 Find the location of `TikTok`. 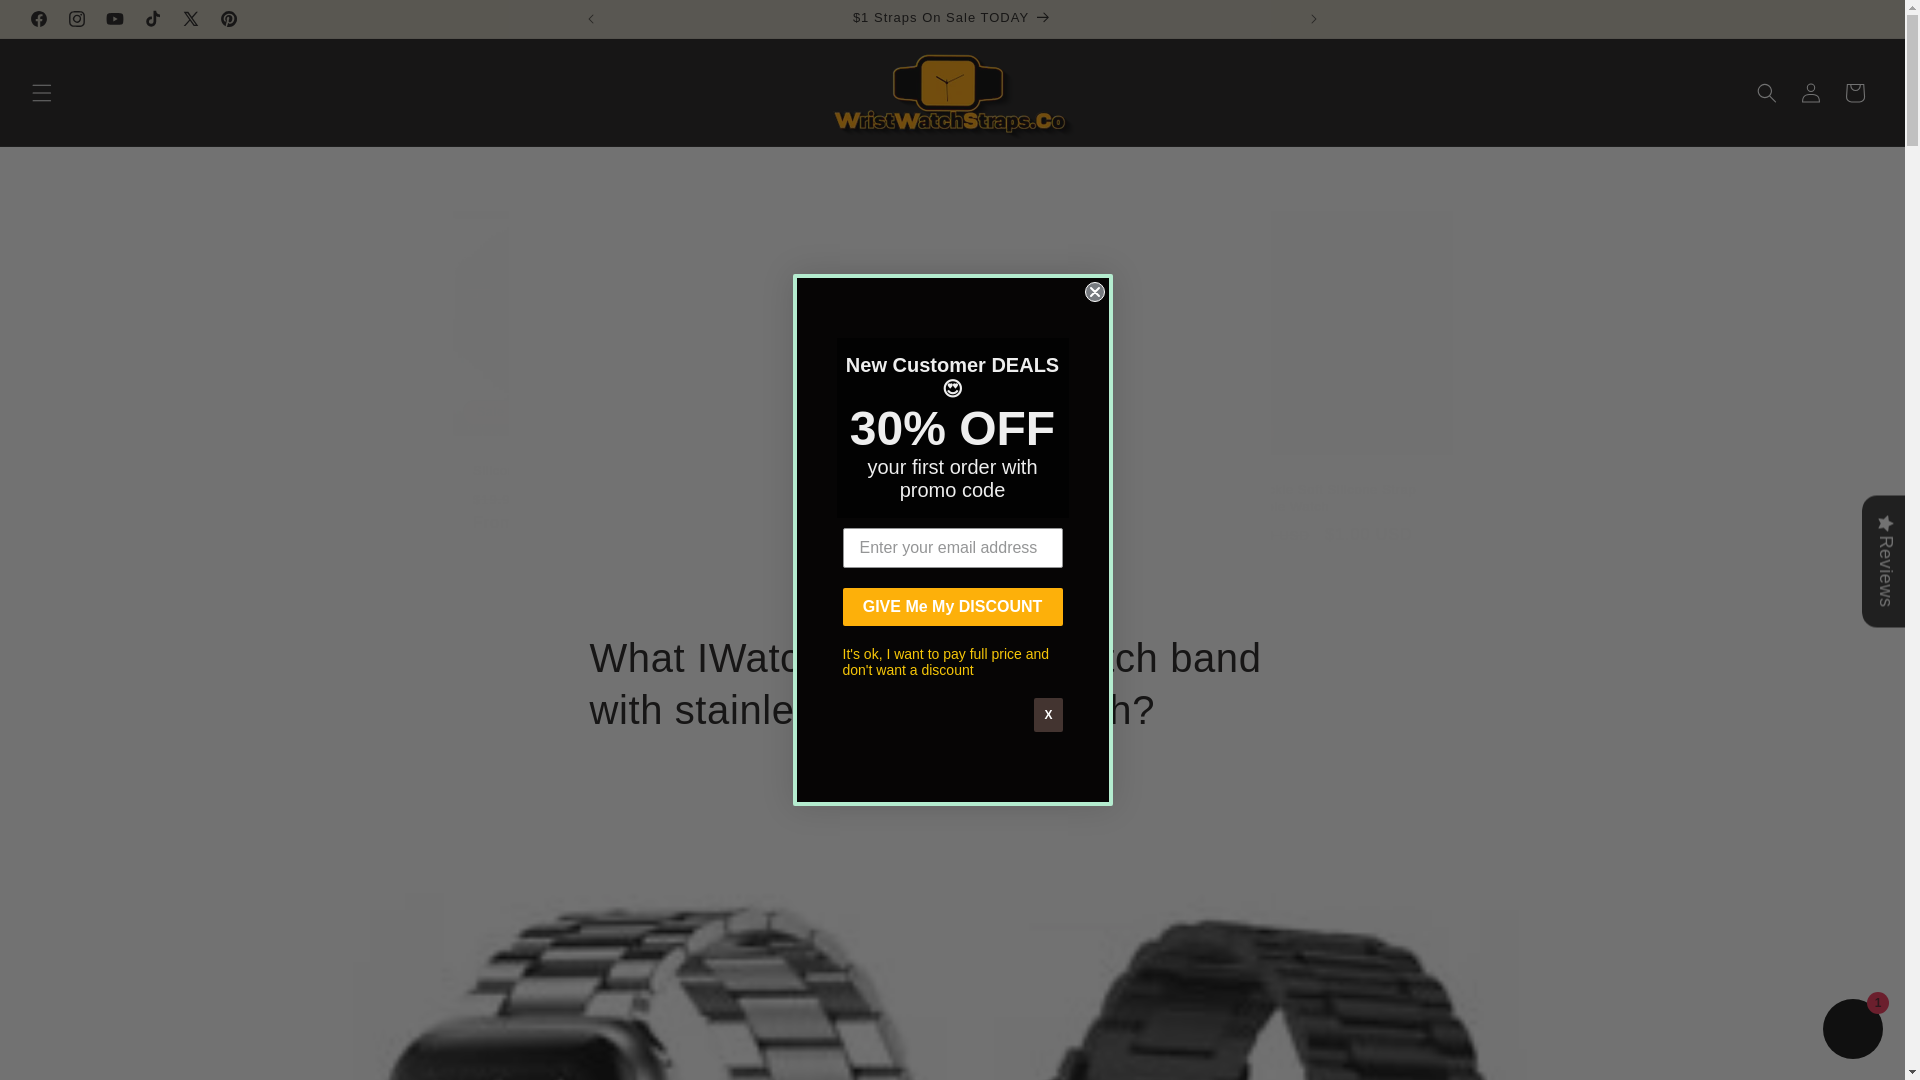

TikTok is located at coordinates (153, 18).